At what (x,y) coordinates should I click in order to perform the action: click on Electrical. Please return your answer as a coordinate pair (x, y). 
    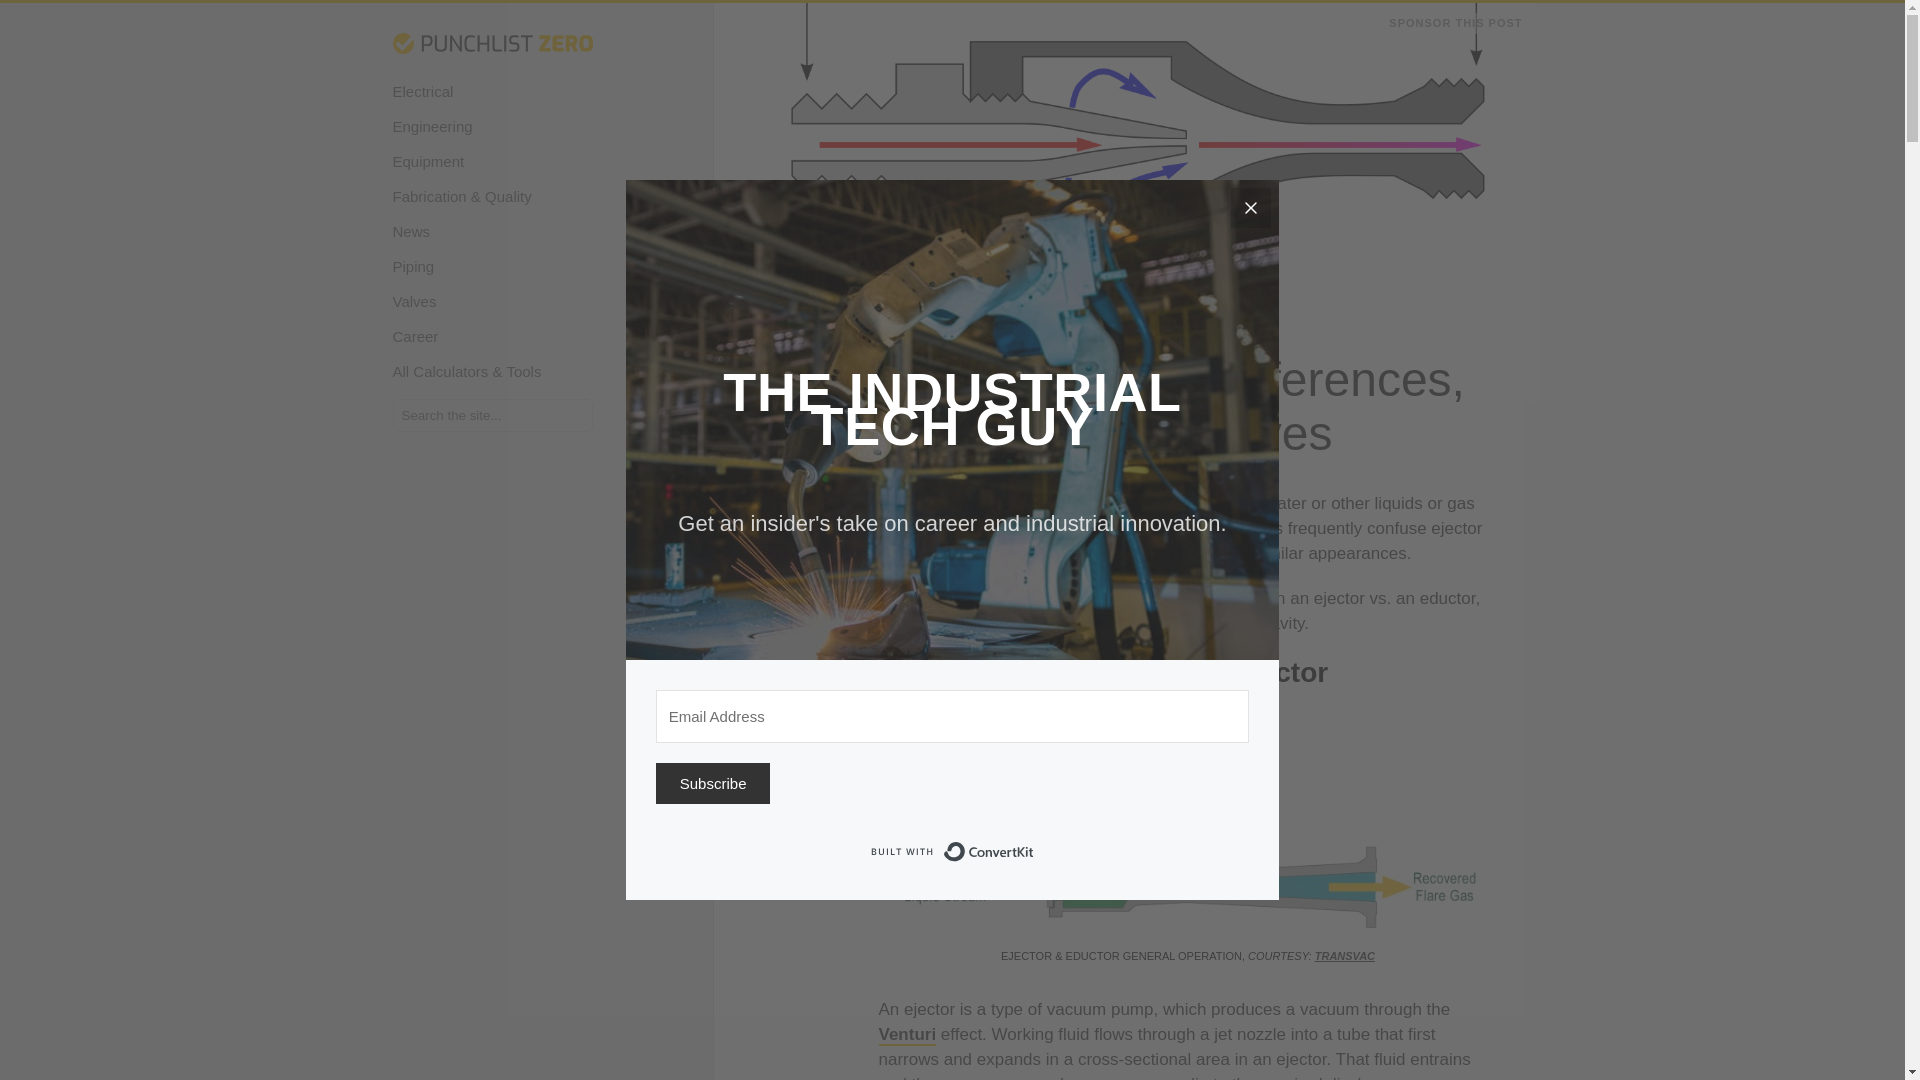
    Looking at the image, I should click on (502, 92).